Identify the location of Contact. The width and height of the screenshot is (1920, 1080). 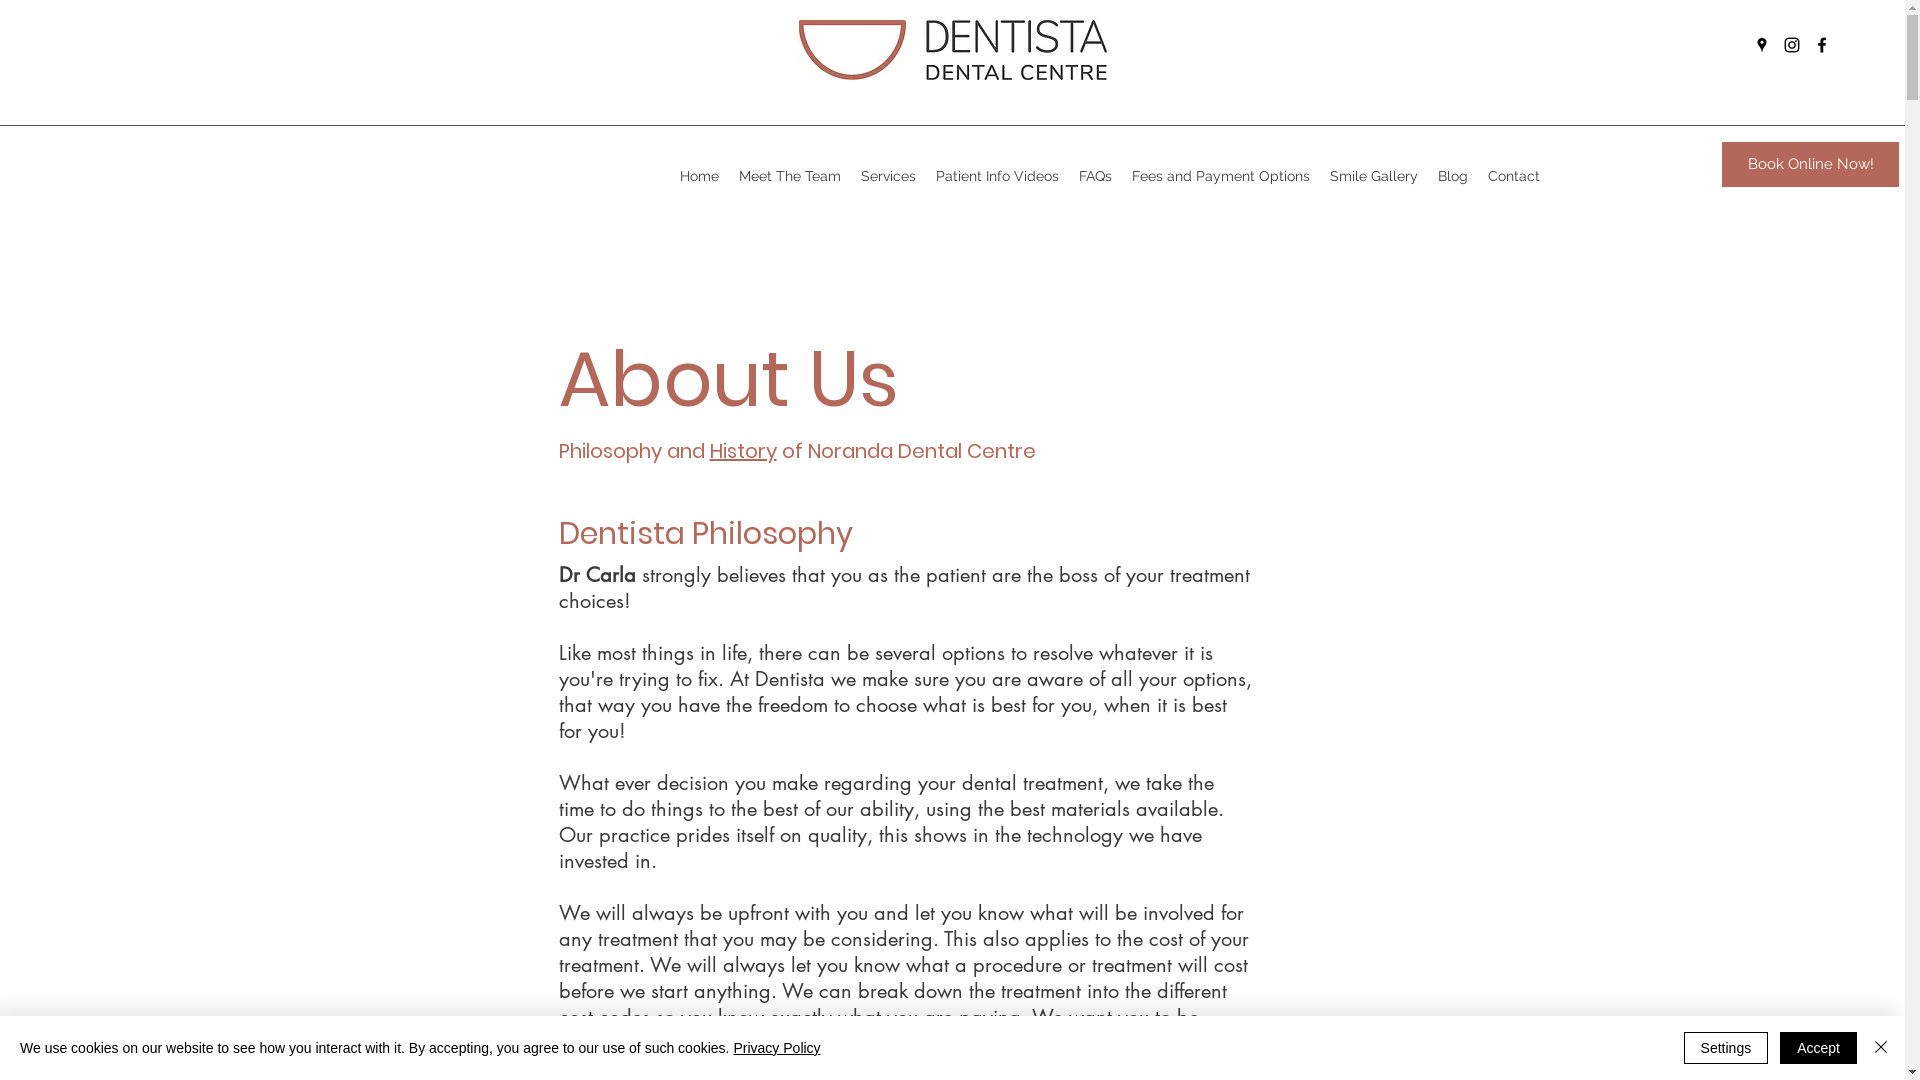
(1514, 176).